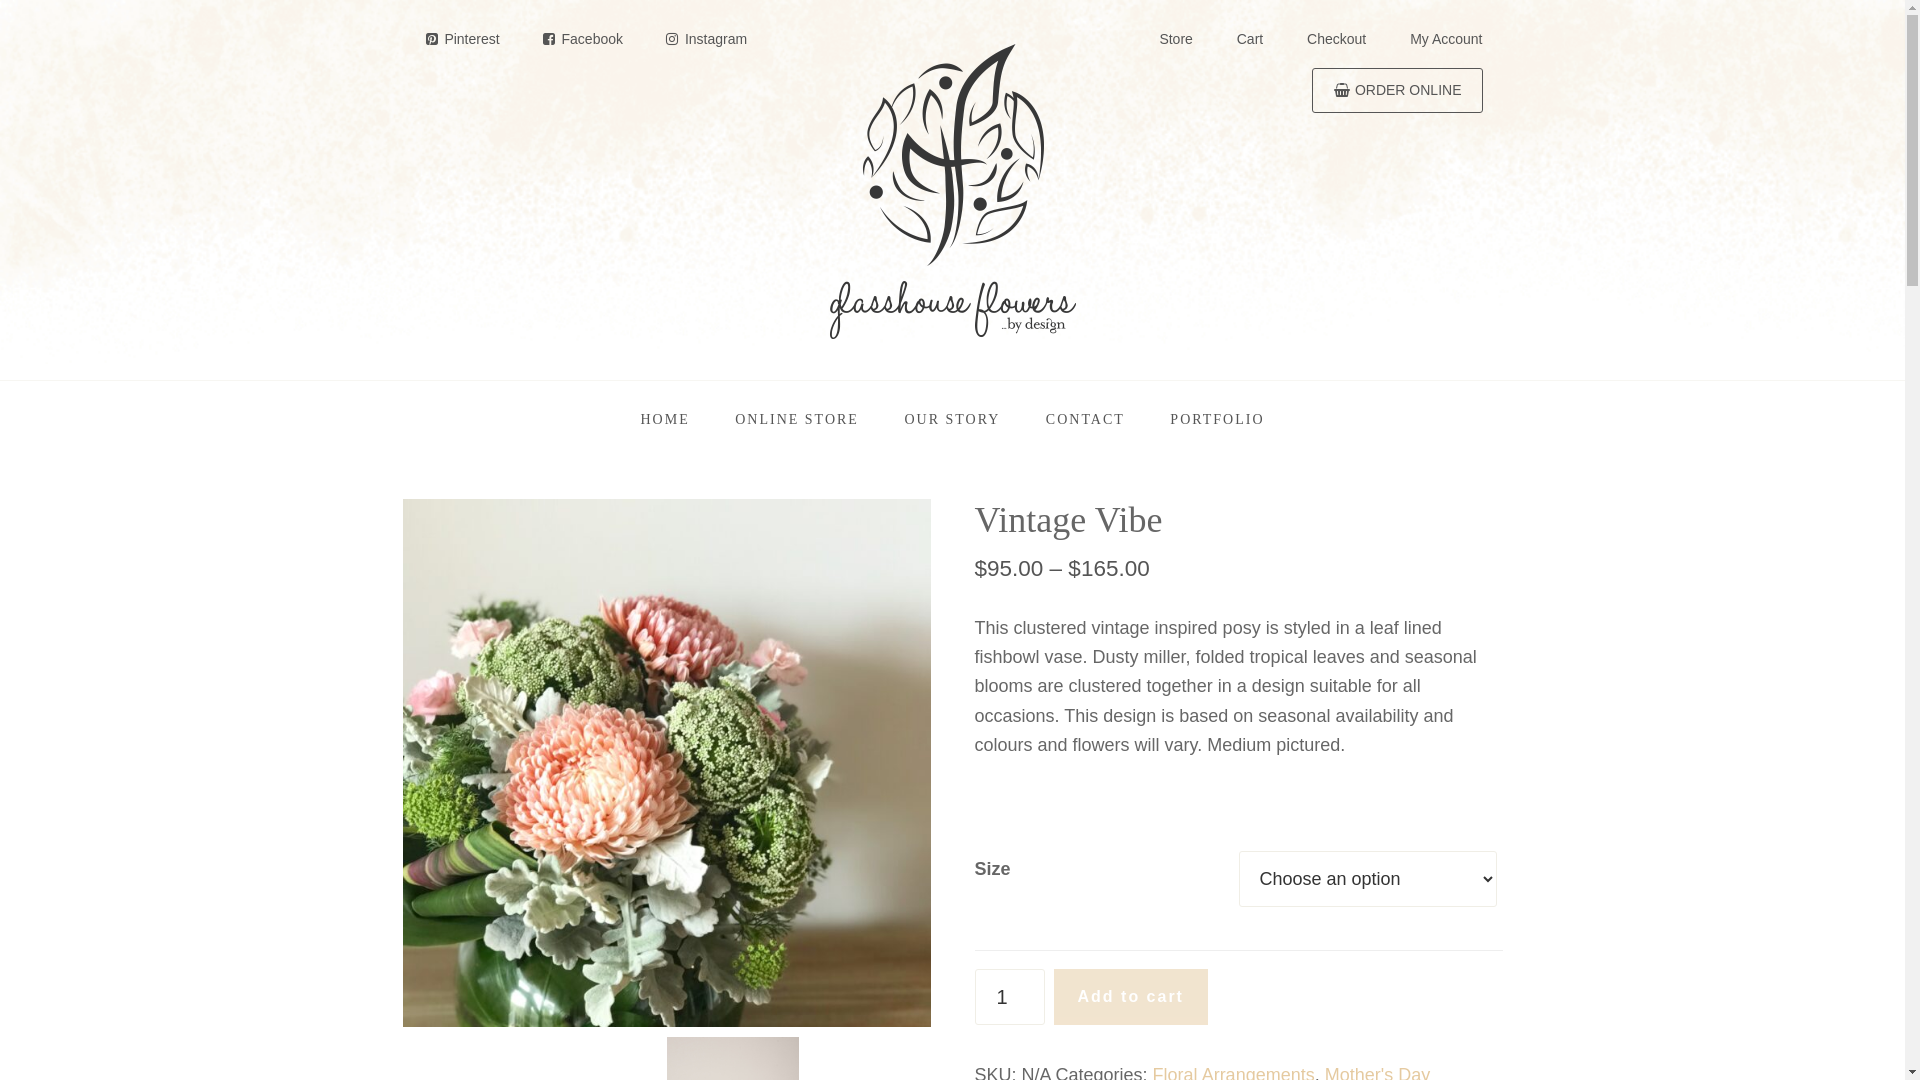 The width and height of the screenshot is (1920, 1080). What do you see at coordinates (1131, 997) in the screenshot?
I see `Add to cart` at bounding box center [1131, 997].